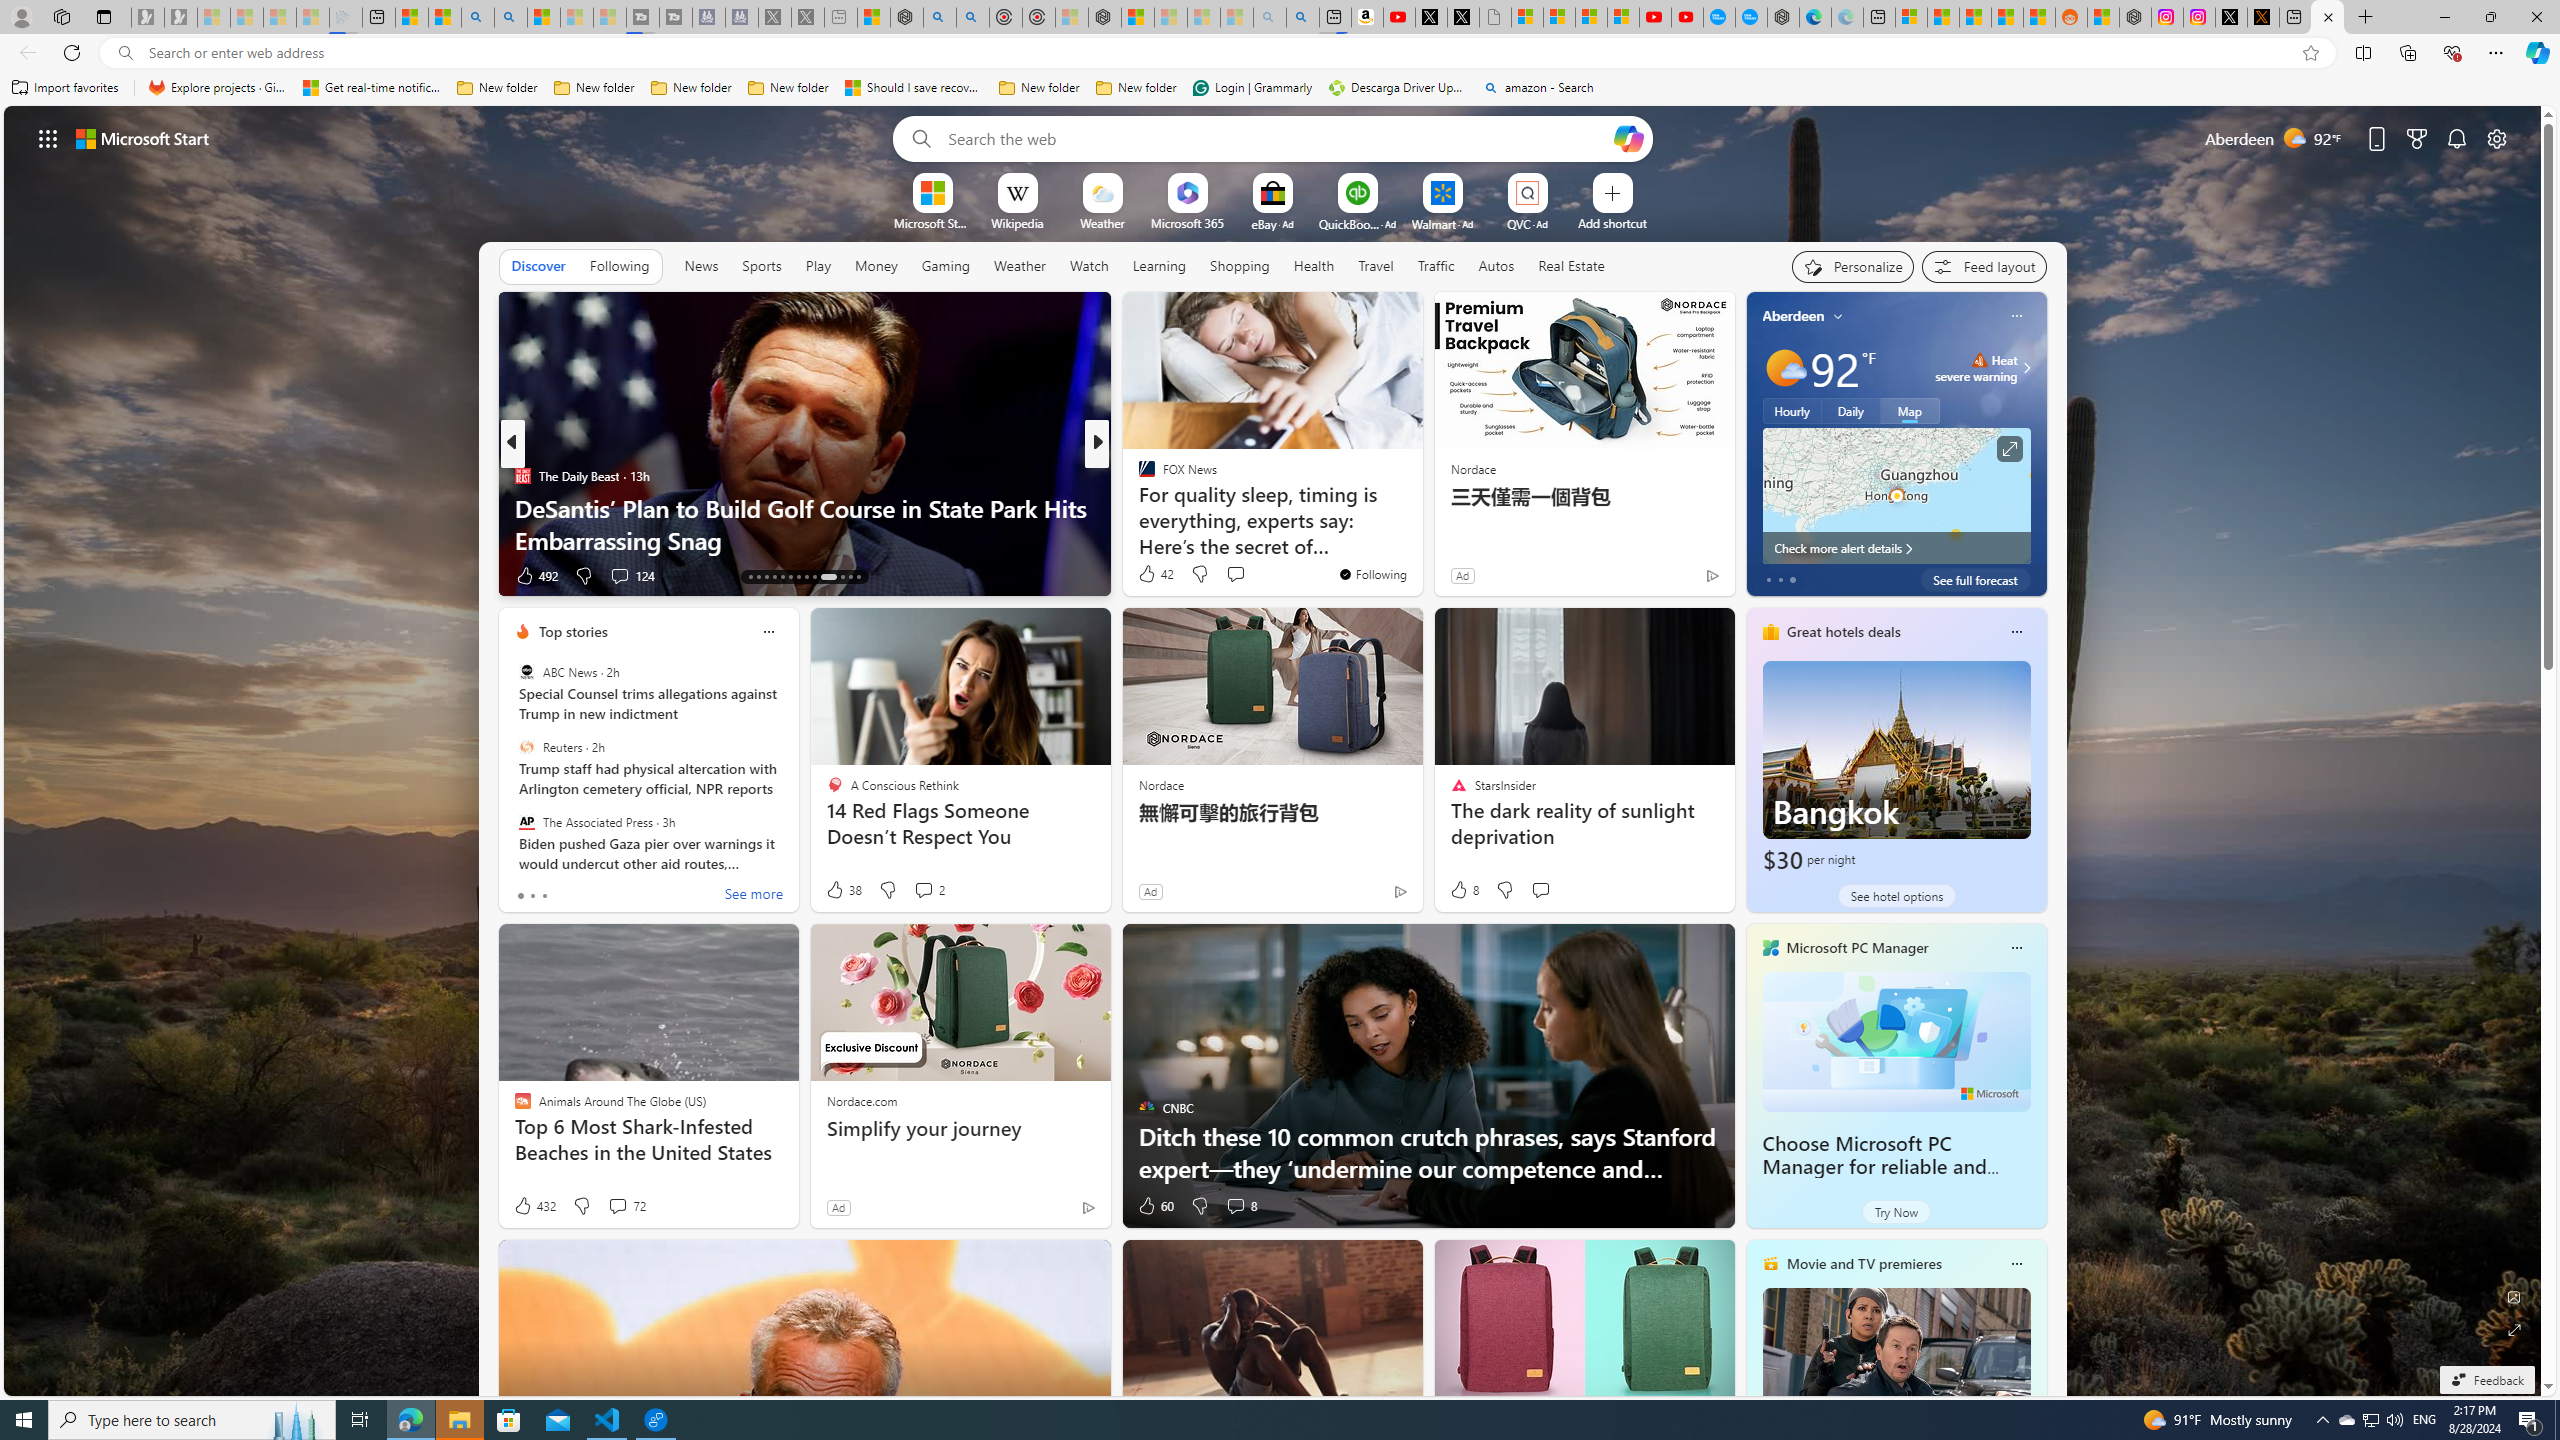  I want to click on Great hotels deals, so click(1844, 632).